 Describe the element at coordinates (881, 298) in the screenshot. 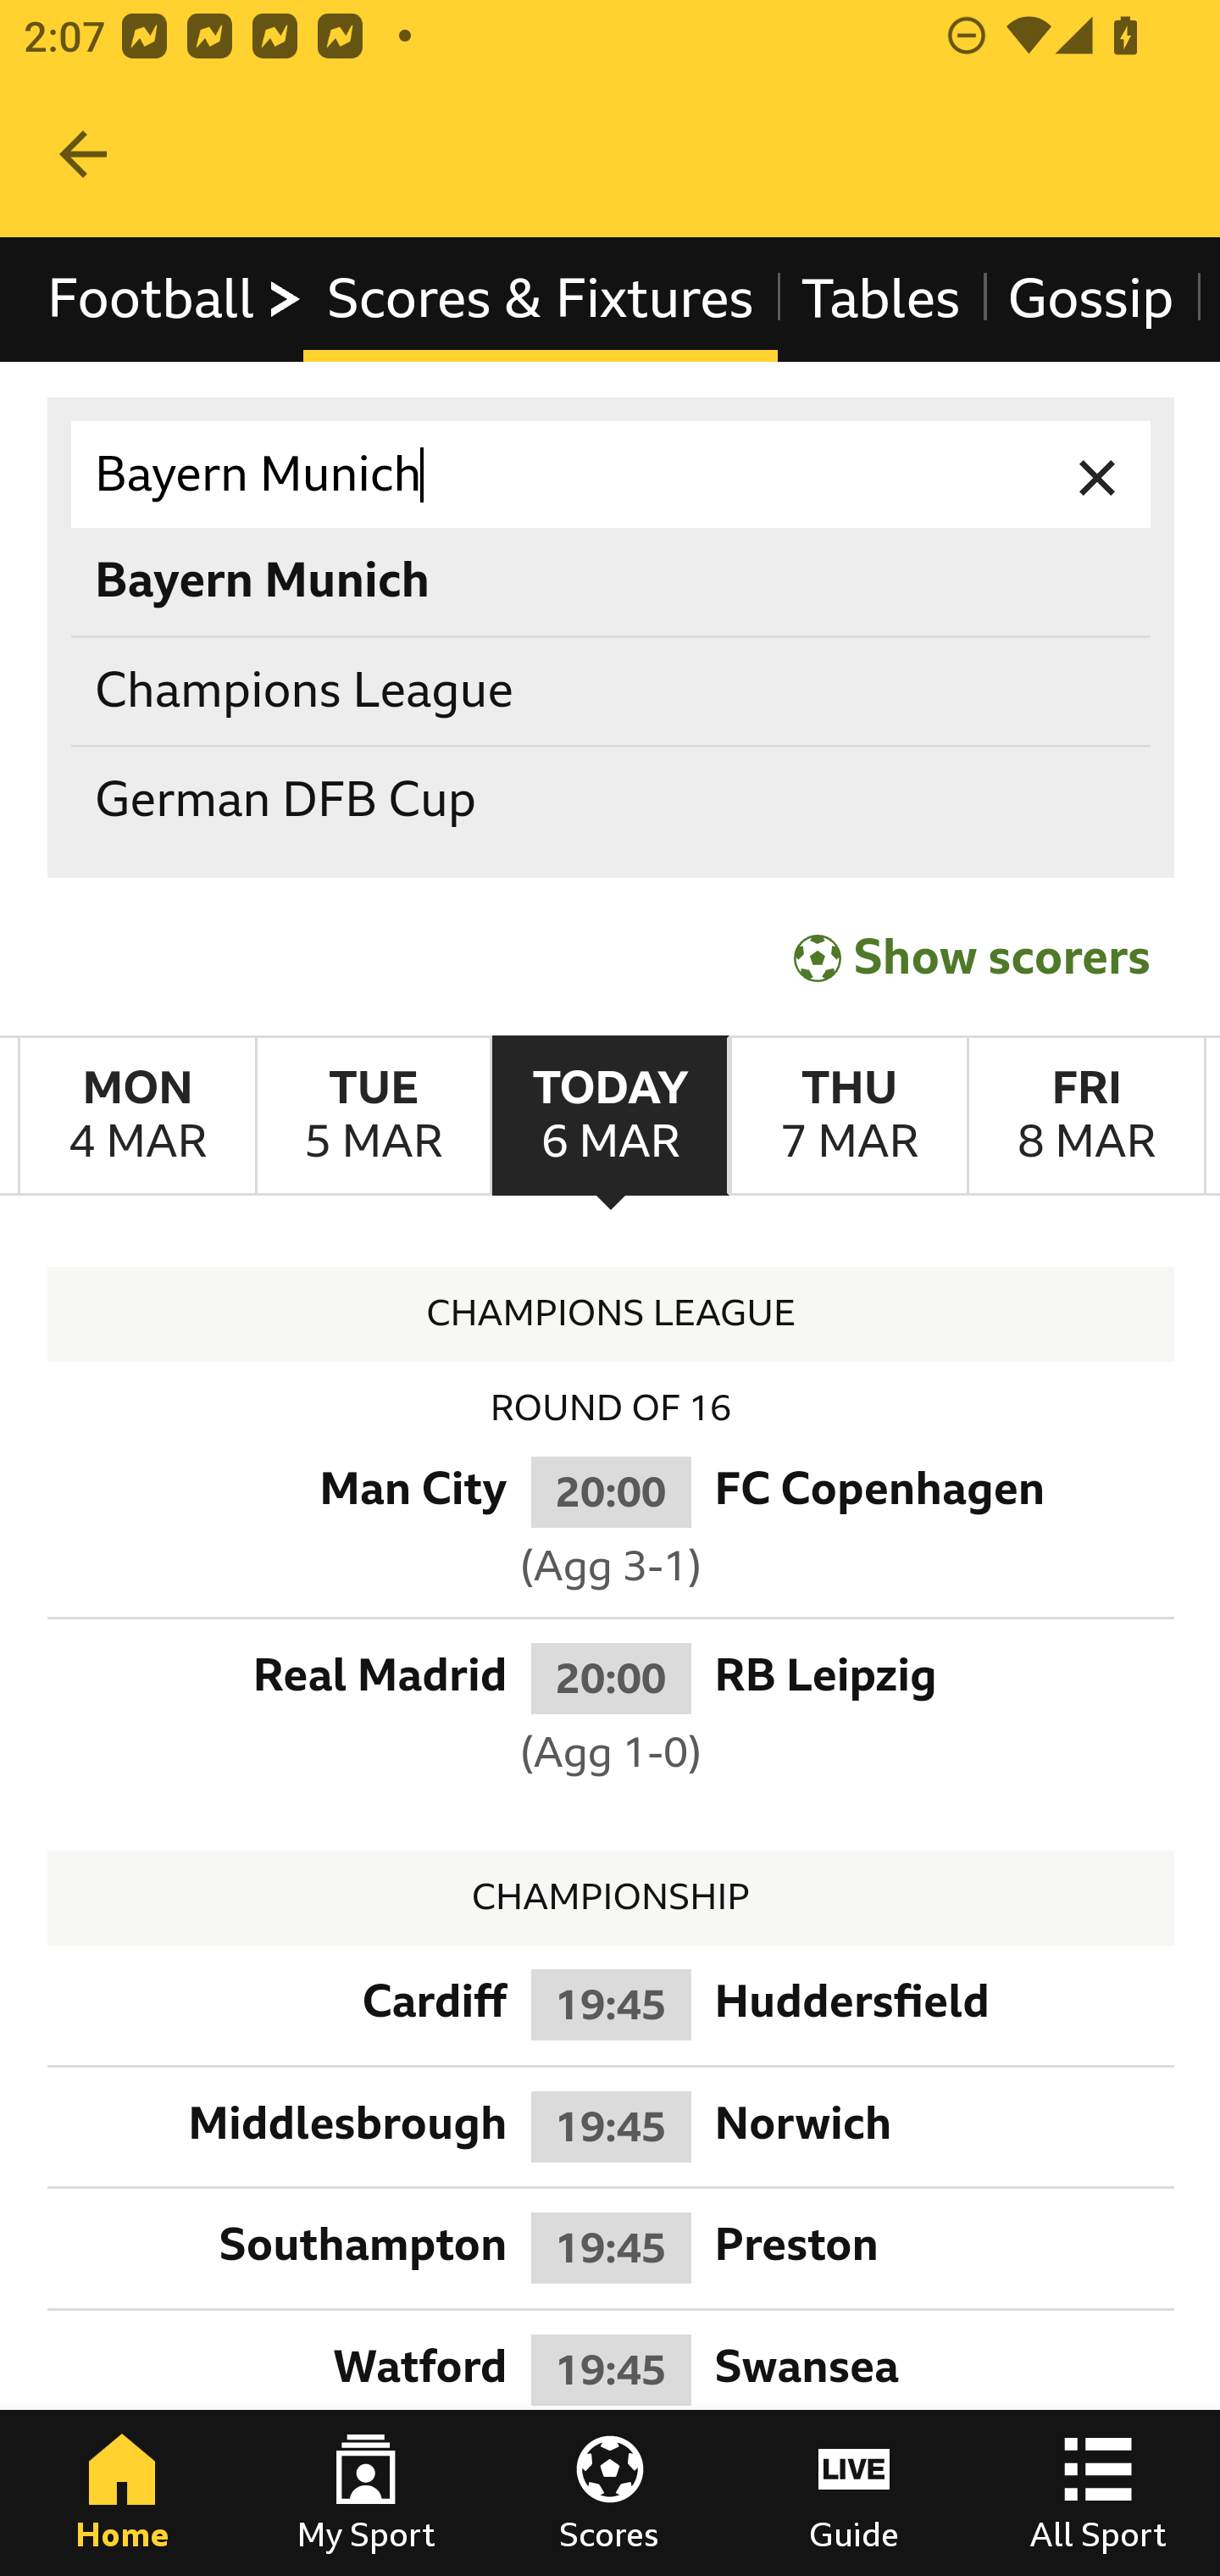

I see `Tables` at that location.